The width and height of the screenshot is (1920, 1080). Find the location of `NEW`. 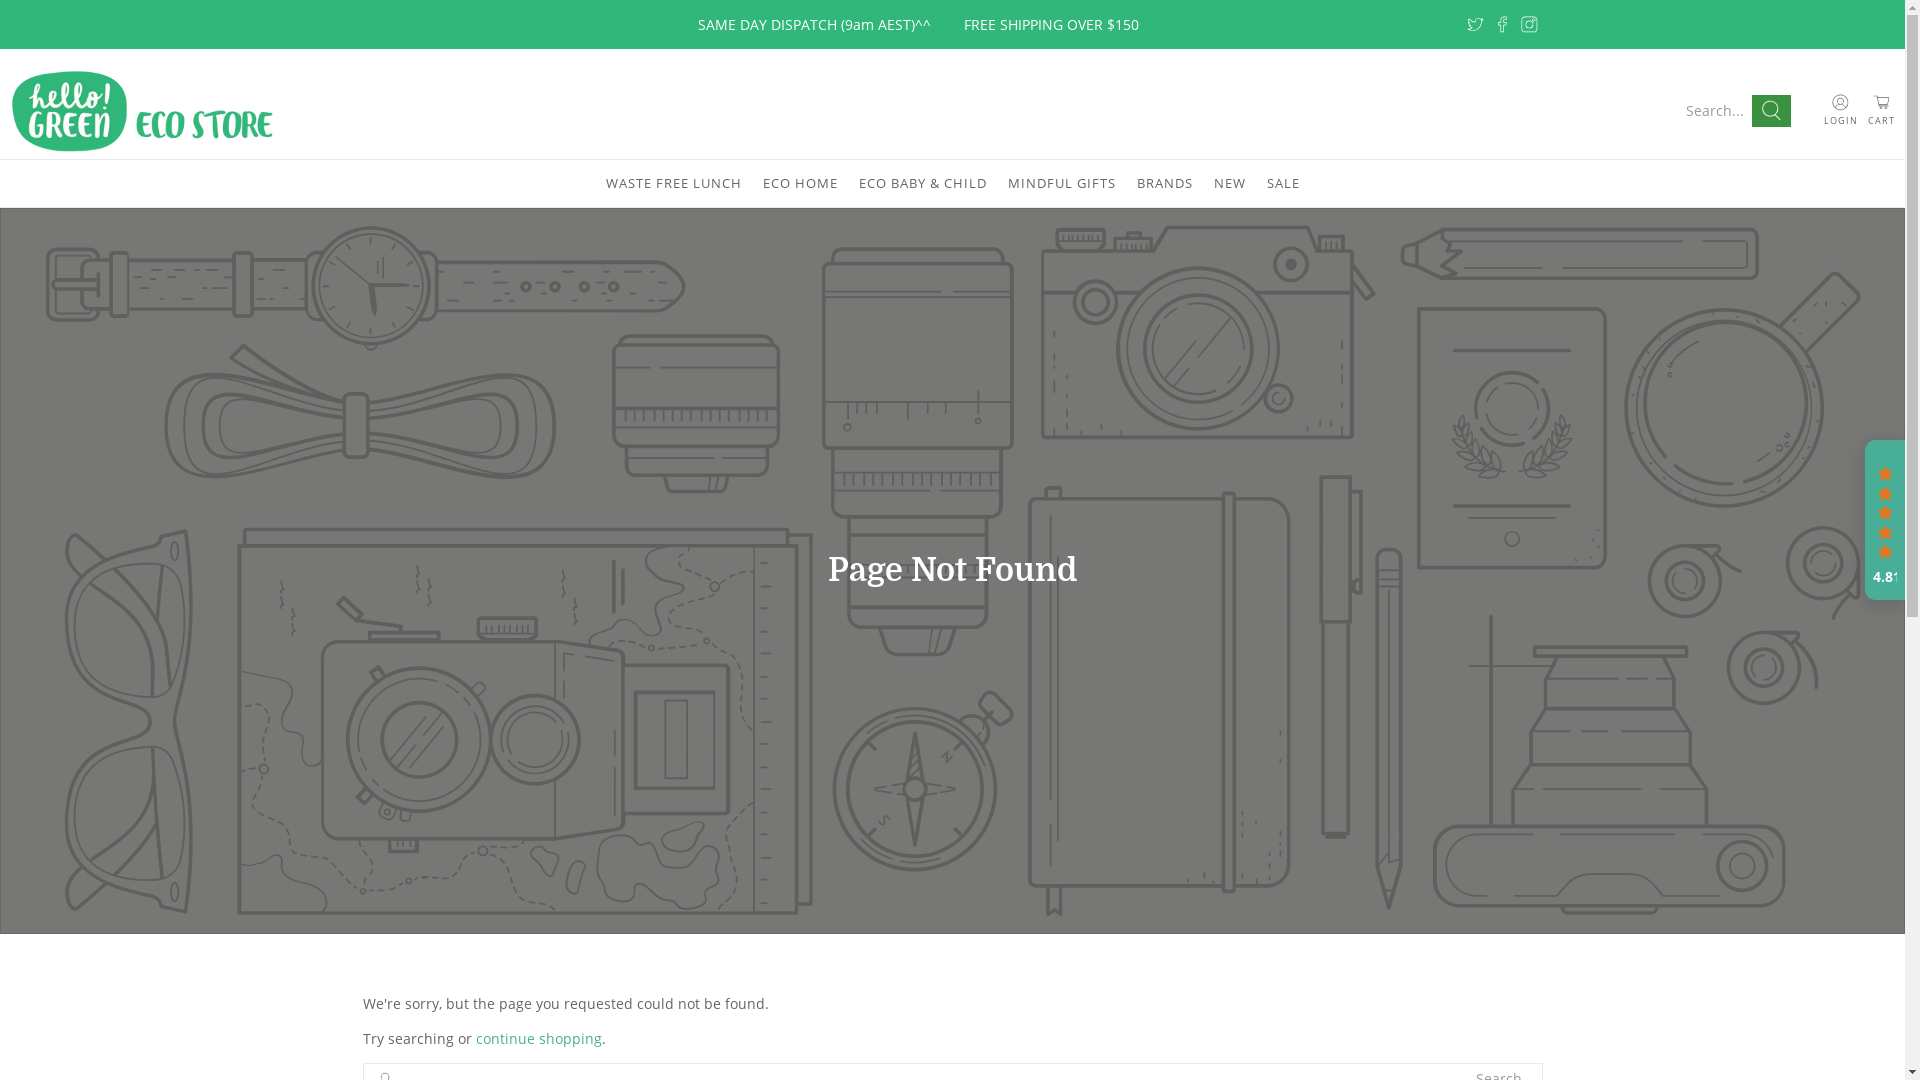

NEW is located at coordinates (1230, 184).